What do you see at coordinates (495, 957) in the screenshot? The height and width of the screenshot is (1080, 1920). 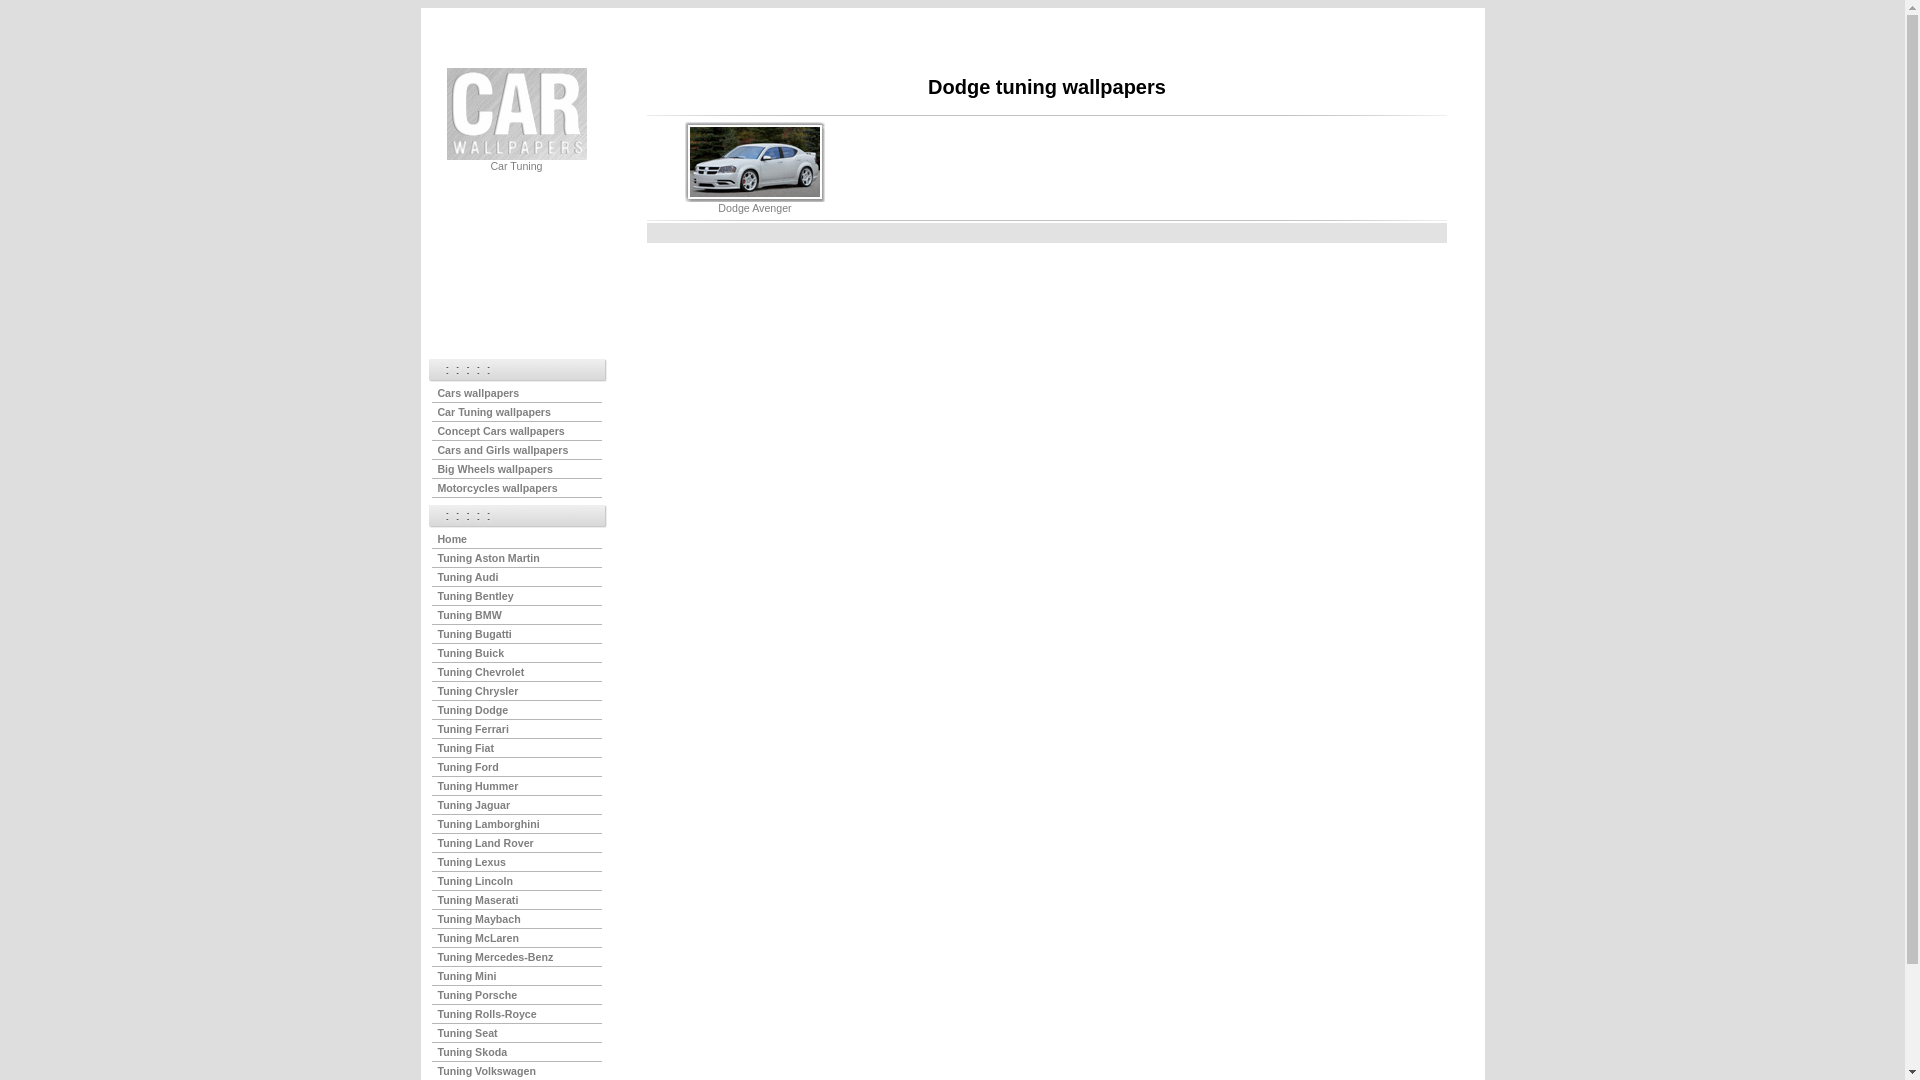 I see `Tuning Mercedes-Benz` at bounding box center [495, 957].